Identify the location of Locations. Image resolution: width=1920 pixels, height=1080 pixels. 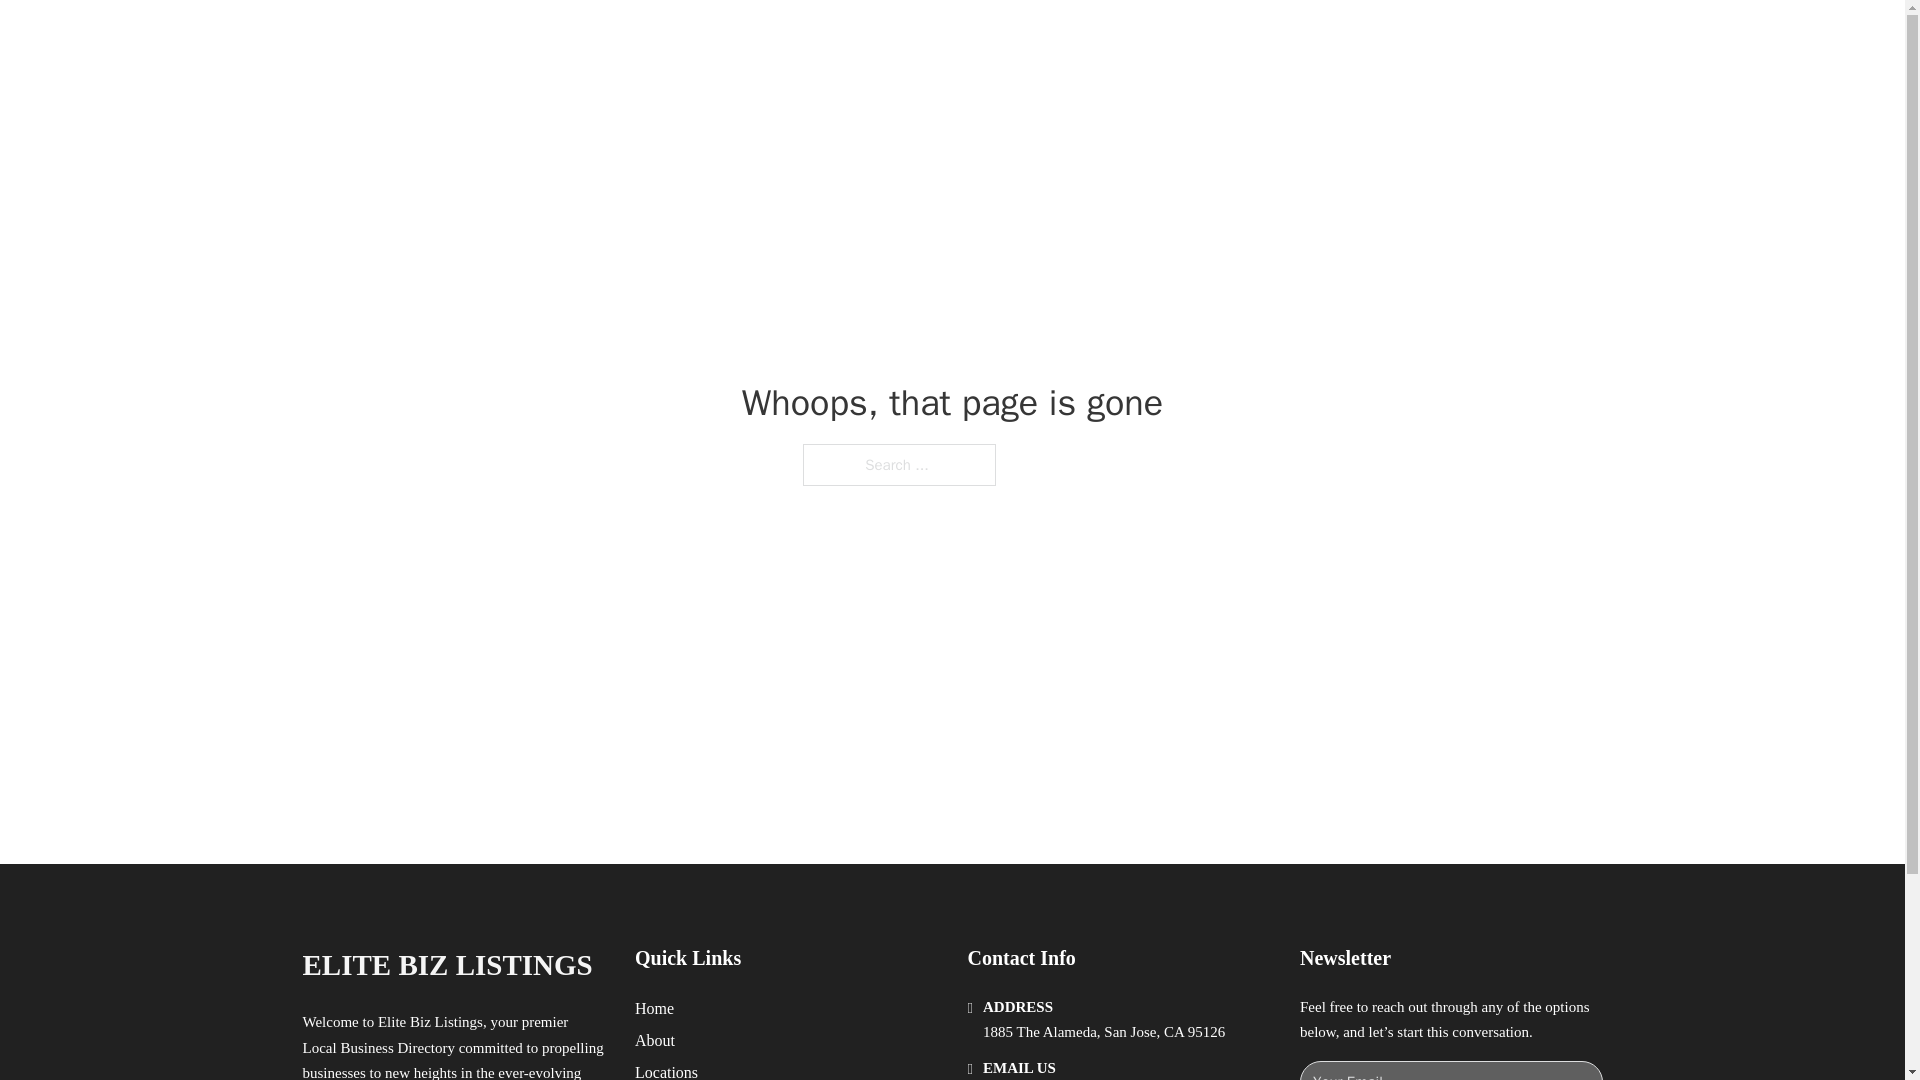
(666, 1070).